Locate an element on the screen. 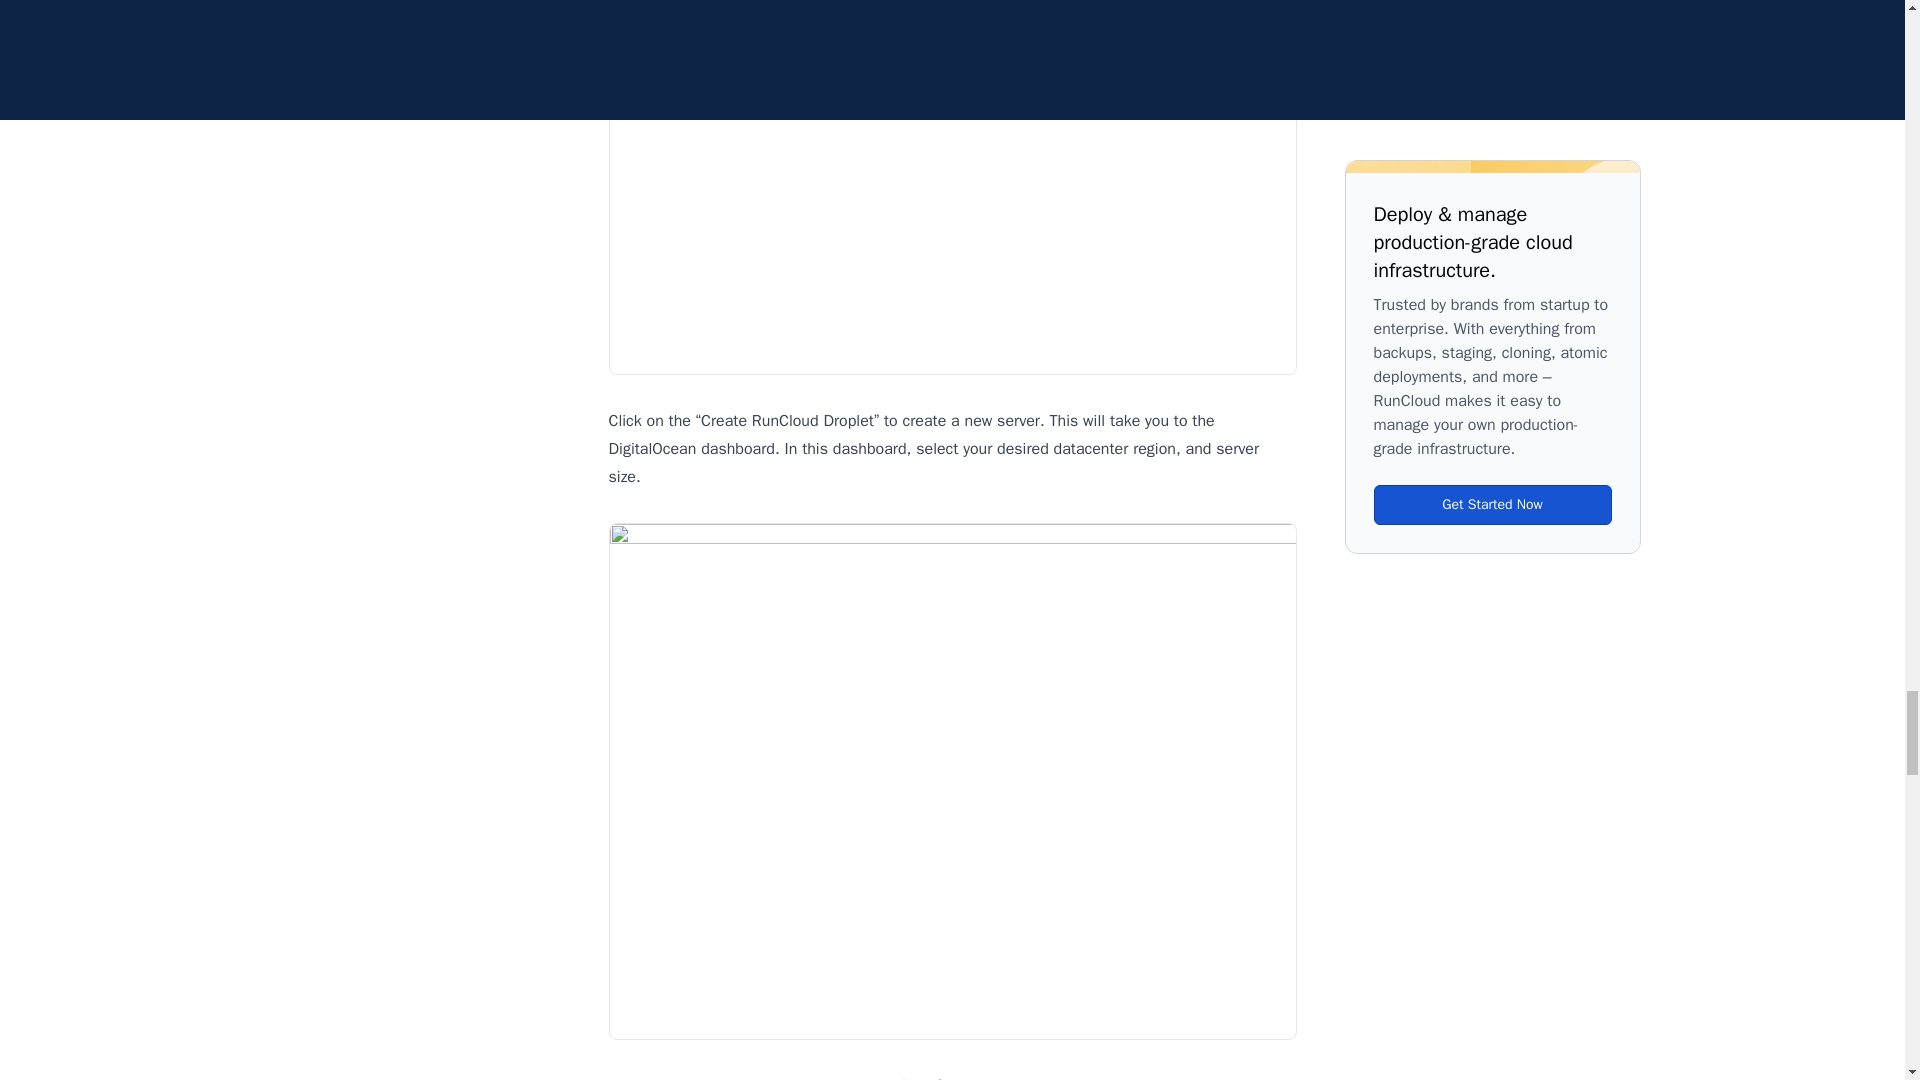  Get Started Now is located at coordinates (1493, 14).